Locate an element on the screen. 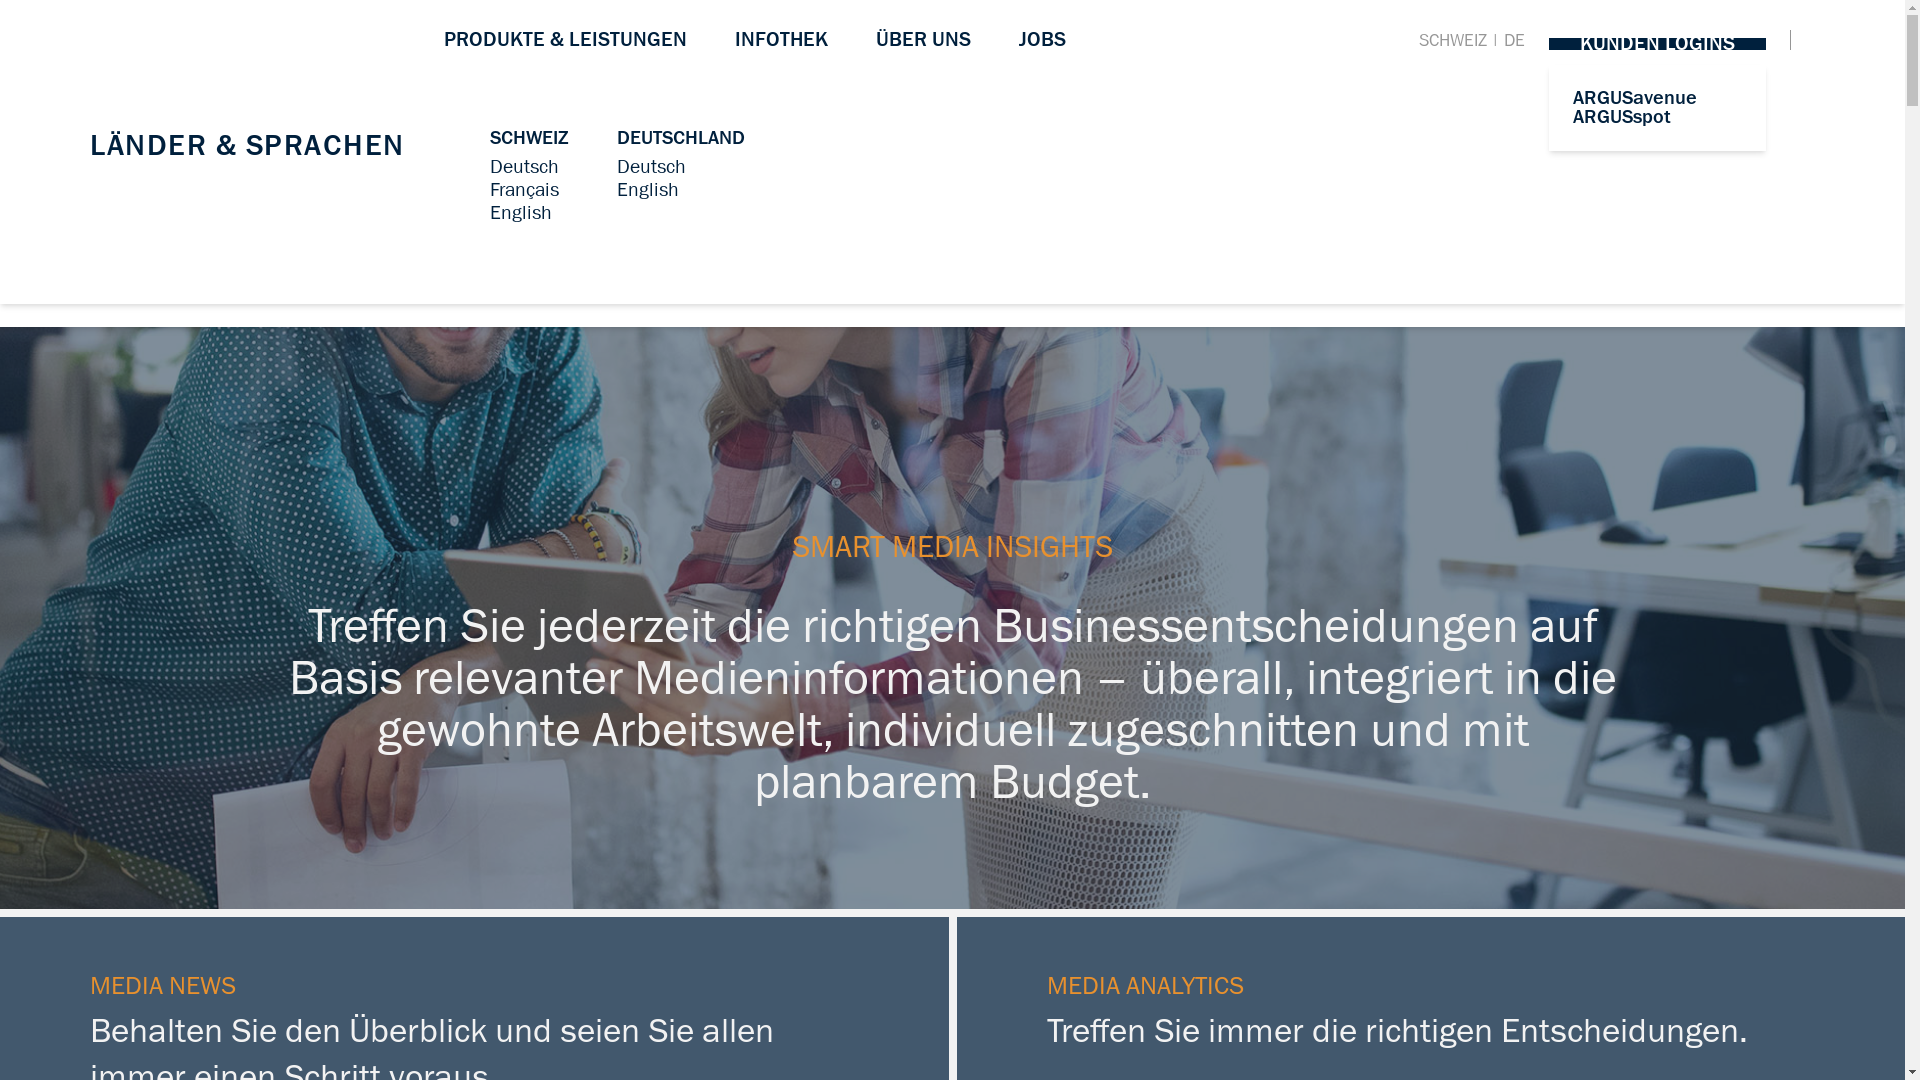  English is located at coordinates (648, 190).